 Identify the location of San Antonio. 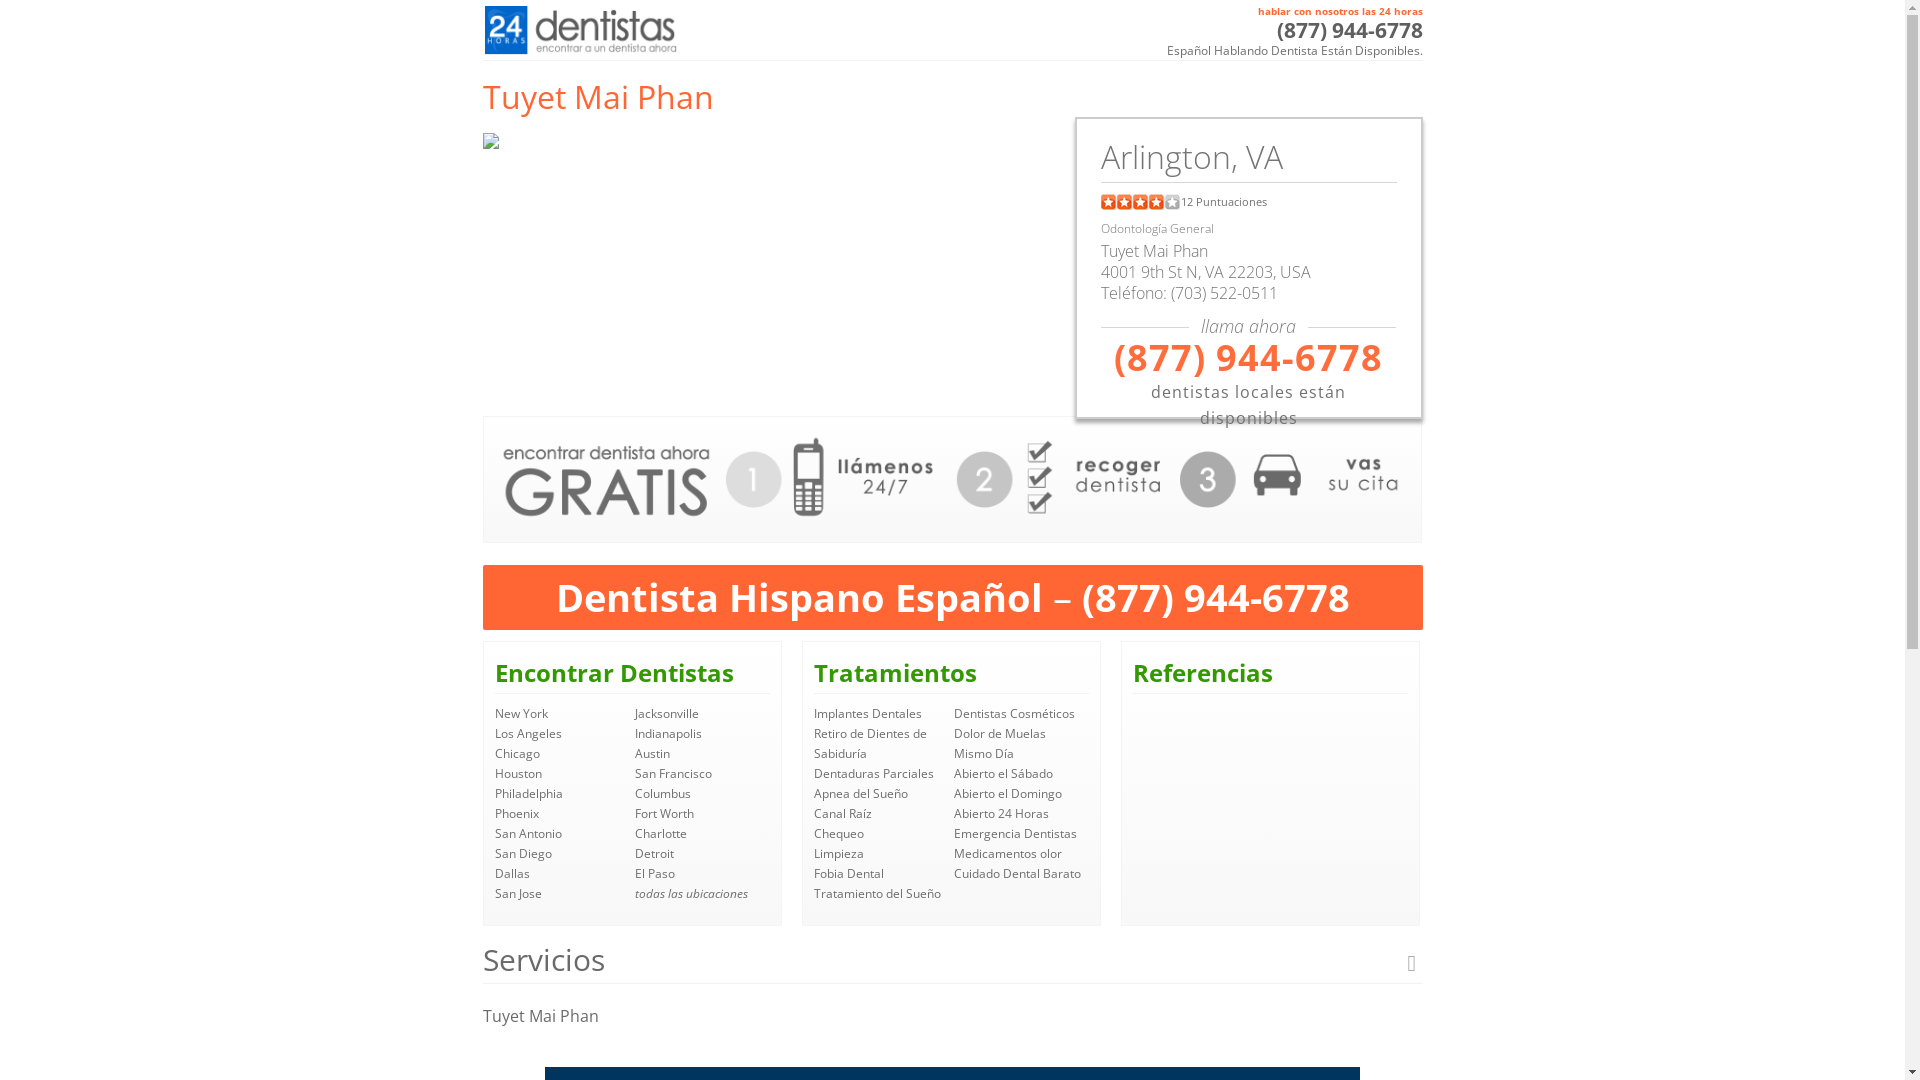
(527, 834).